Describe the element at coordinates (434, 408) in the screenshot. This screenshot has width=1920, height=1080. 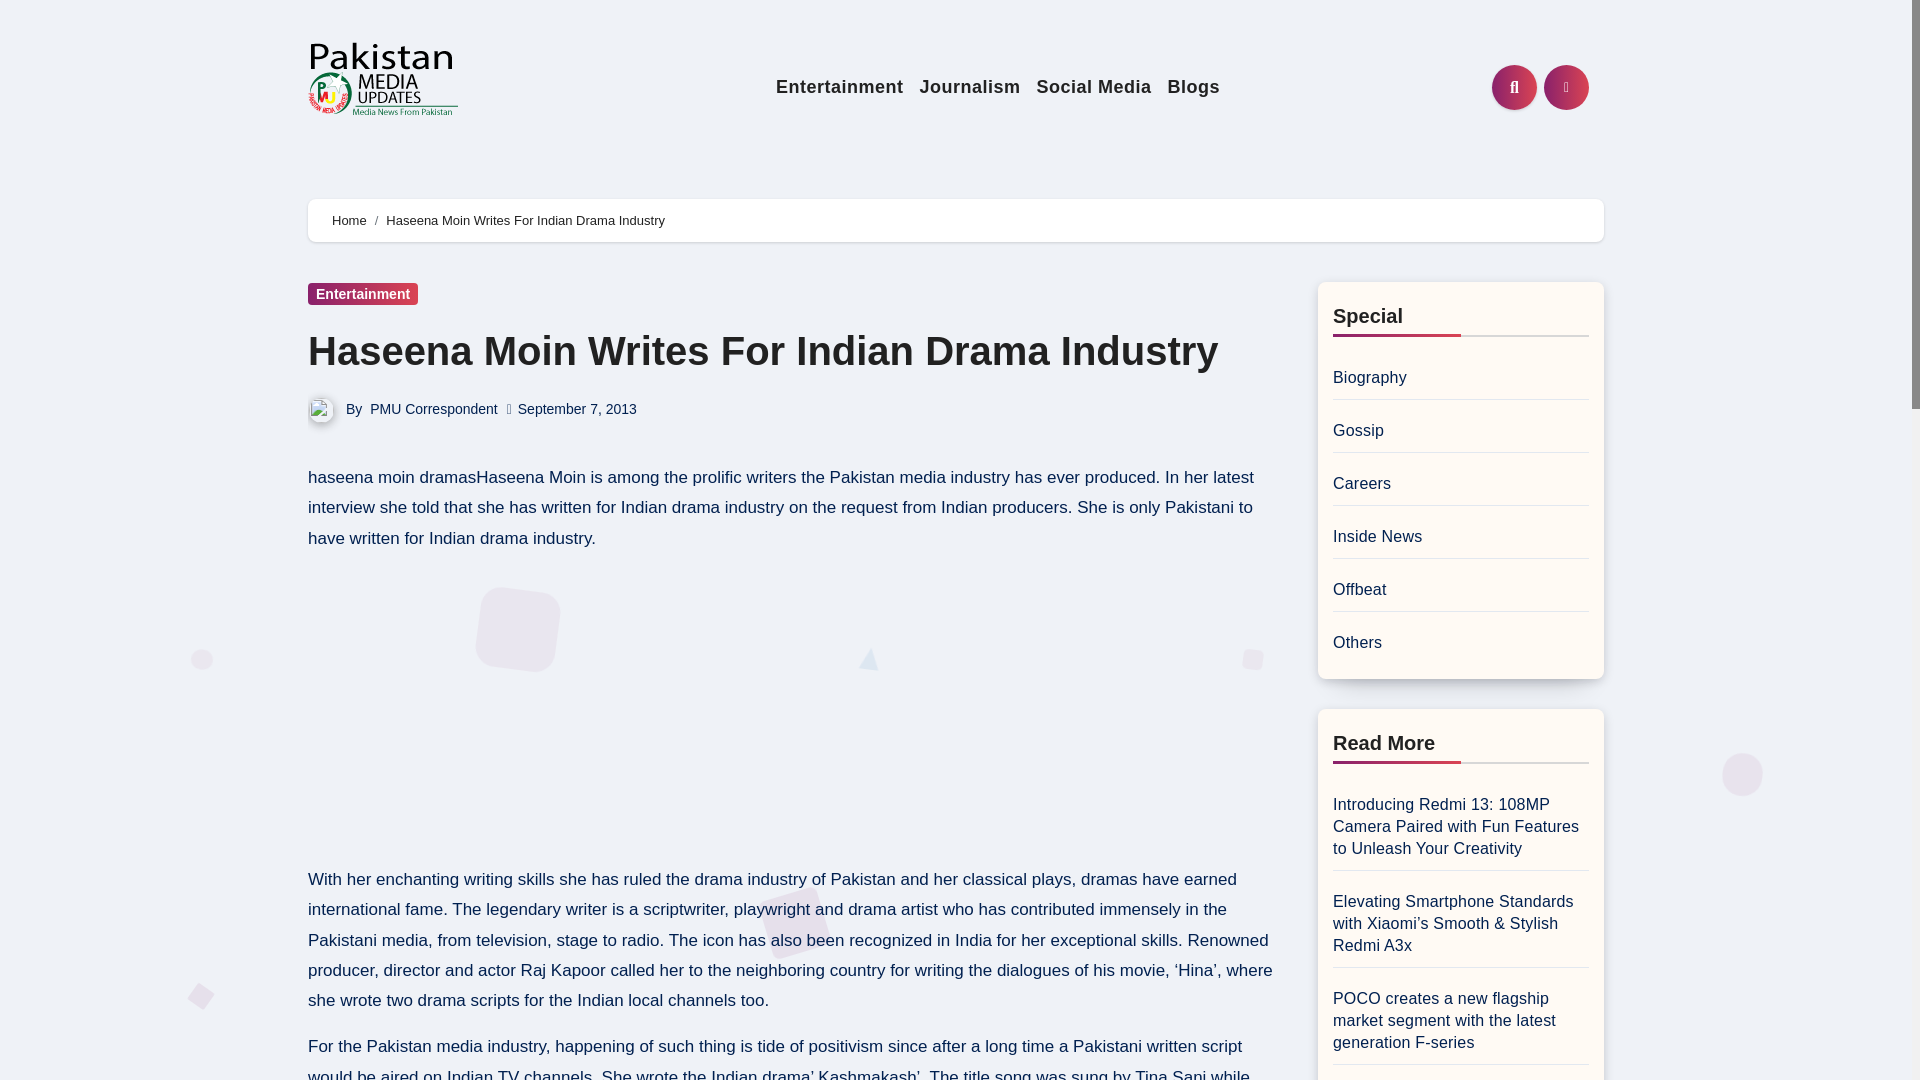
I see `PMU Correspondent` at that location.